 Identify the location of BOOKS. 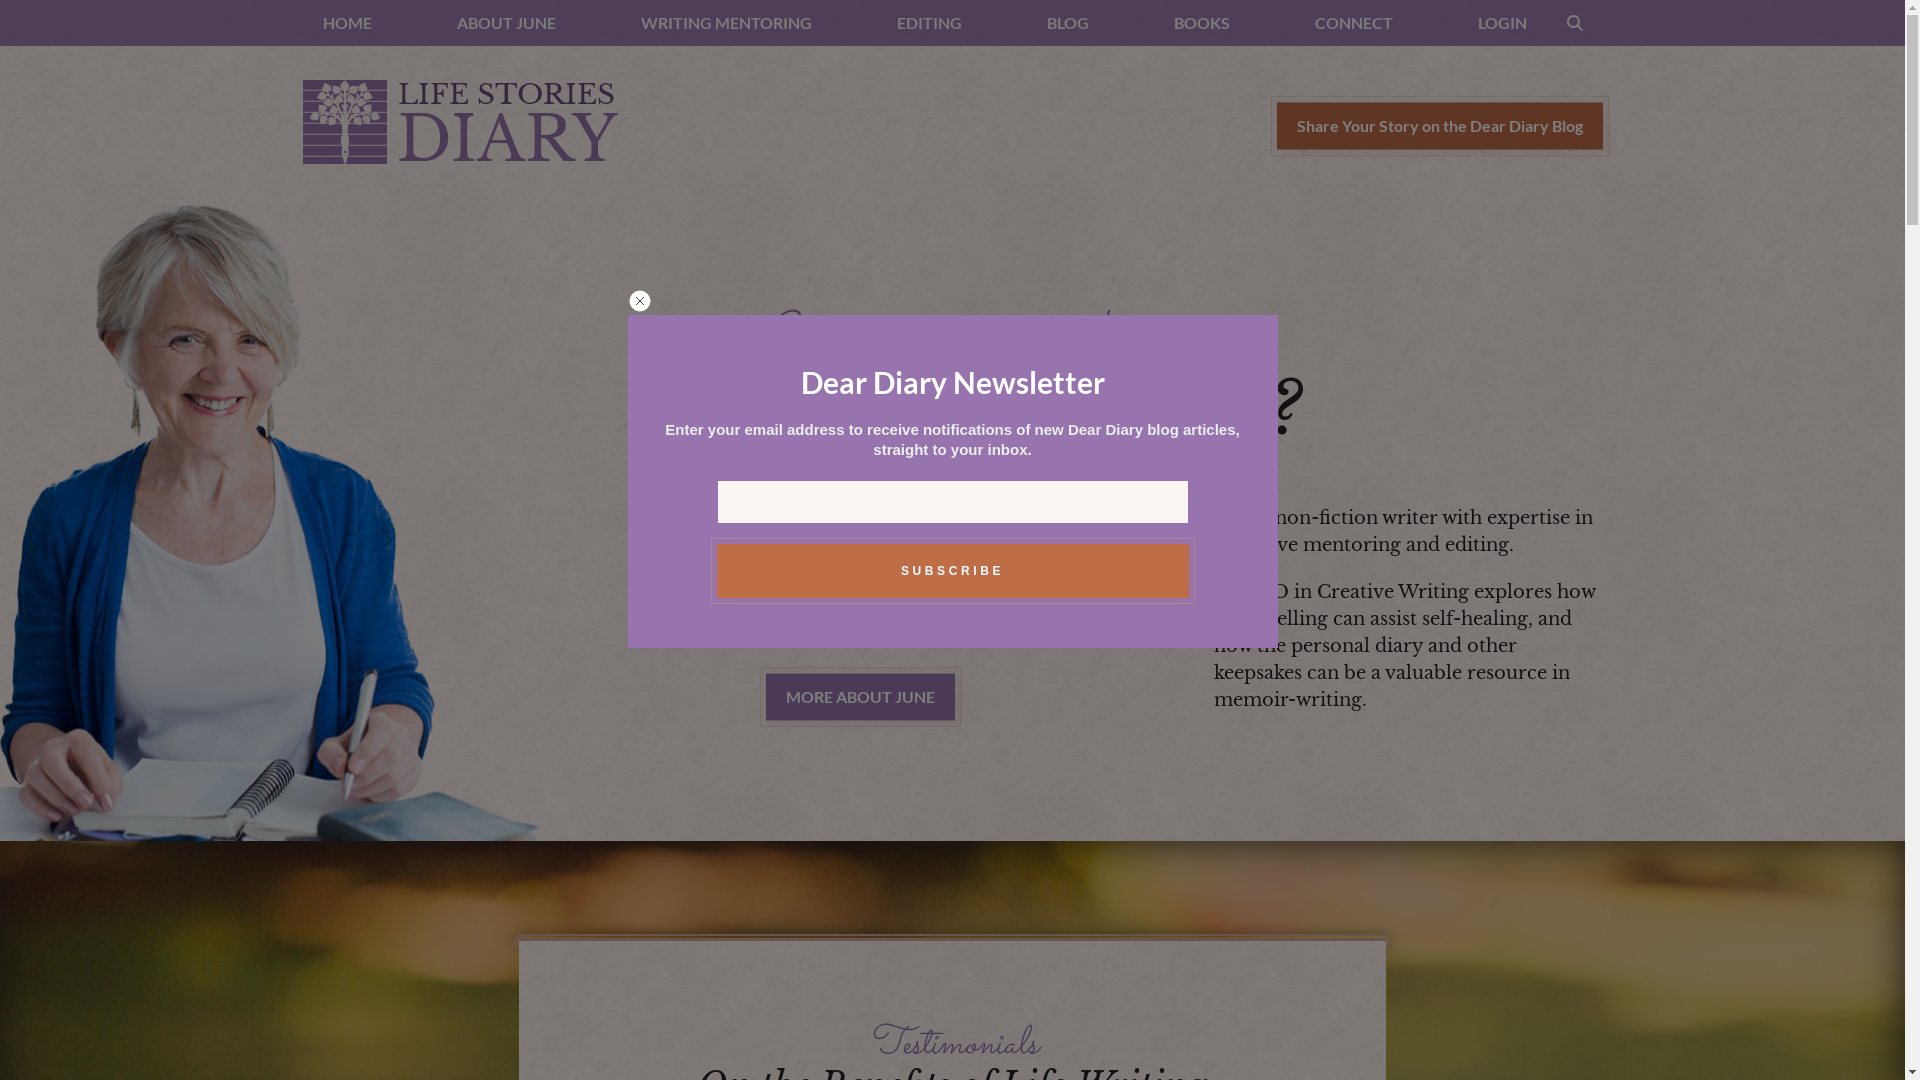
(1202, 23).